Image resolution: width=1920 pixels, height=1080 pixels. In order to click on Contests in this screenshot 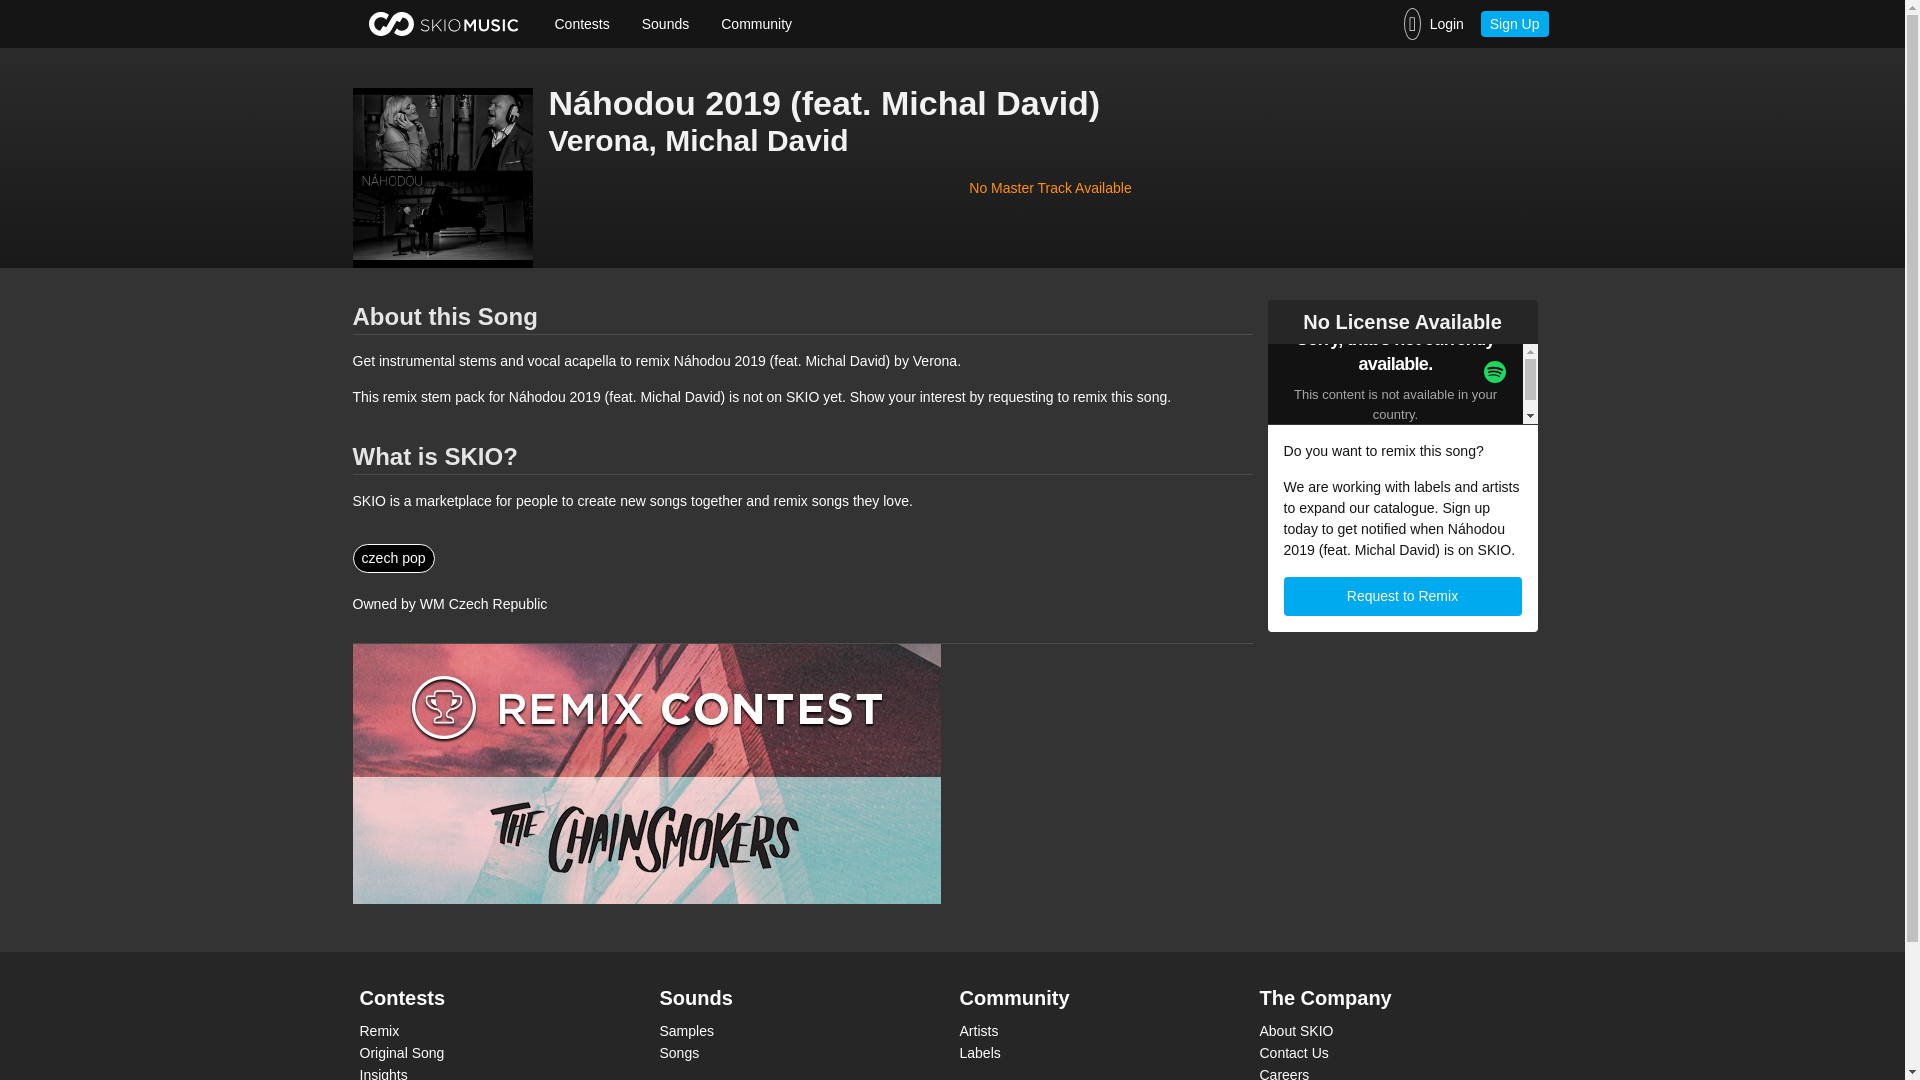, I will do `click(581, 24)`.